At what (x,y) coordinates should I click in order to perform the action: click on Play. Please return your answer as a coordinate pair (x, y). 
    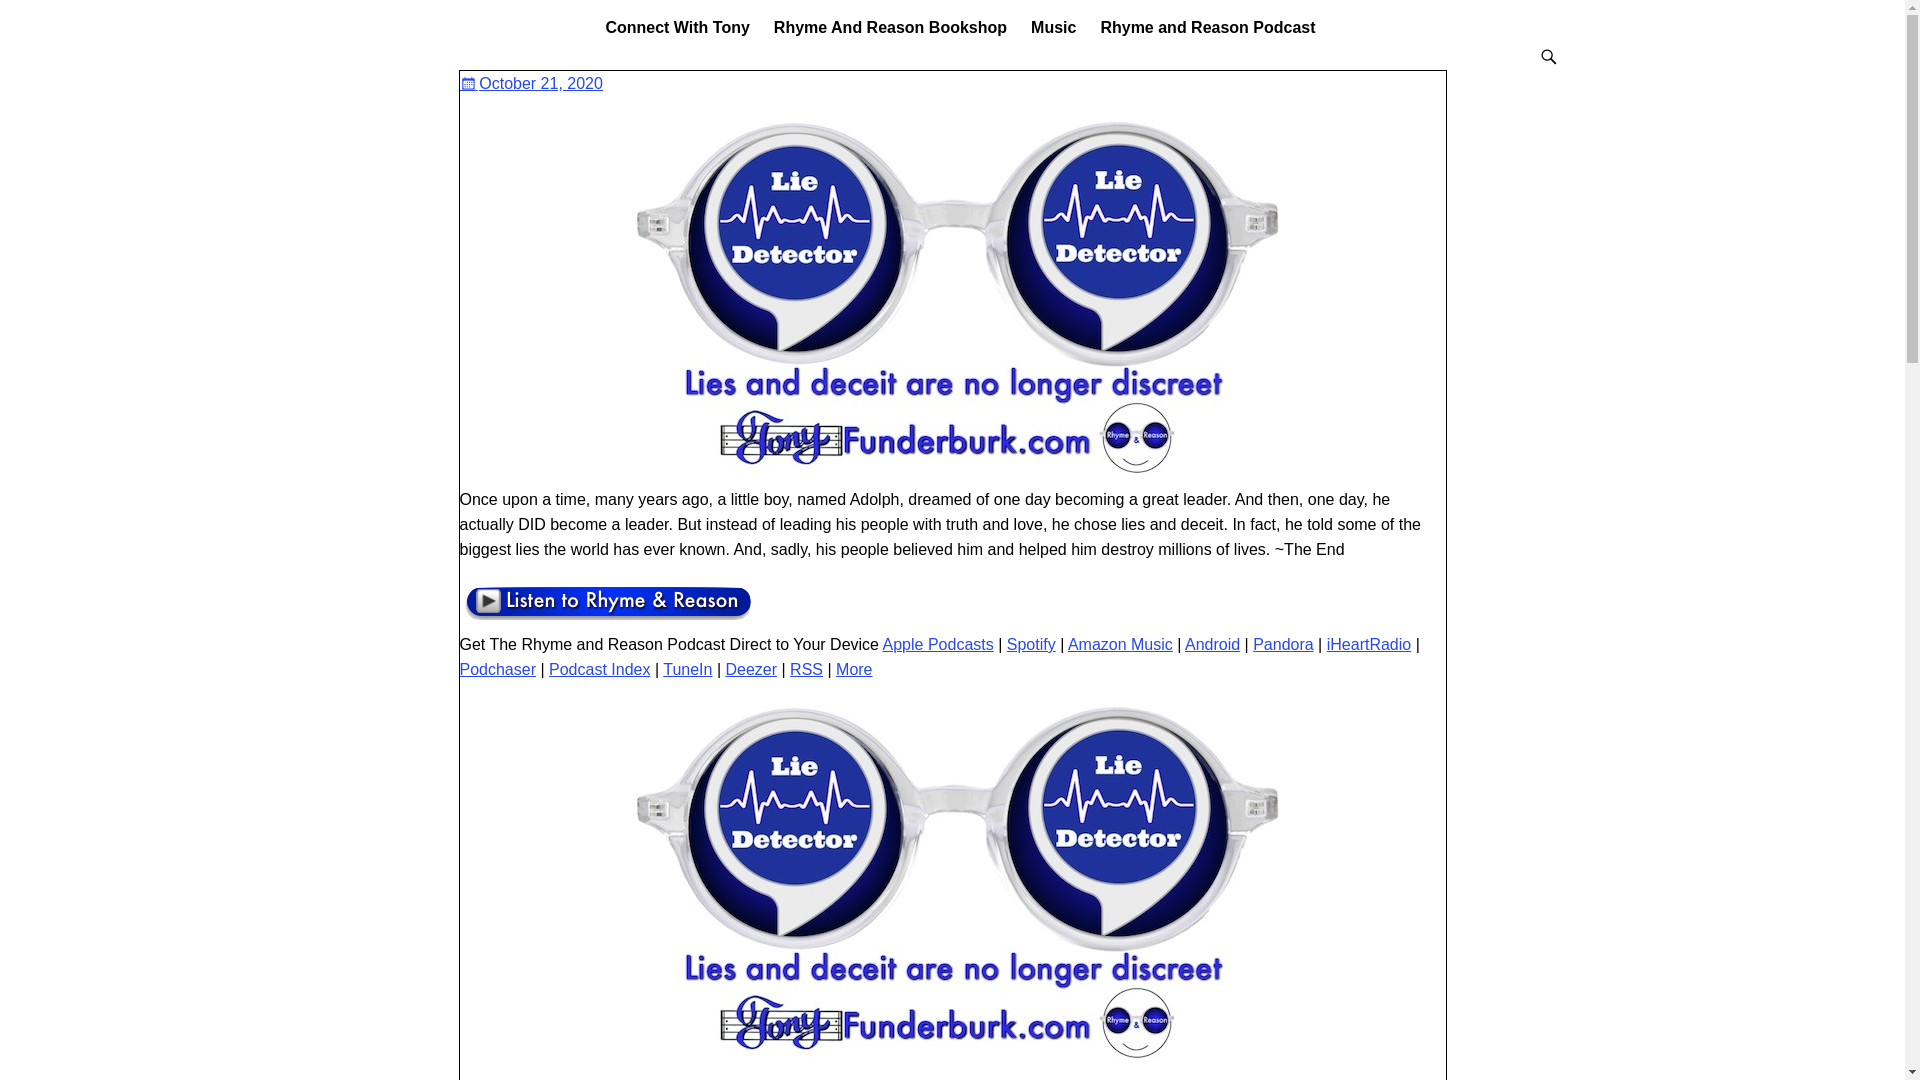
    Looking at the image, I should click on (608, 619).